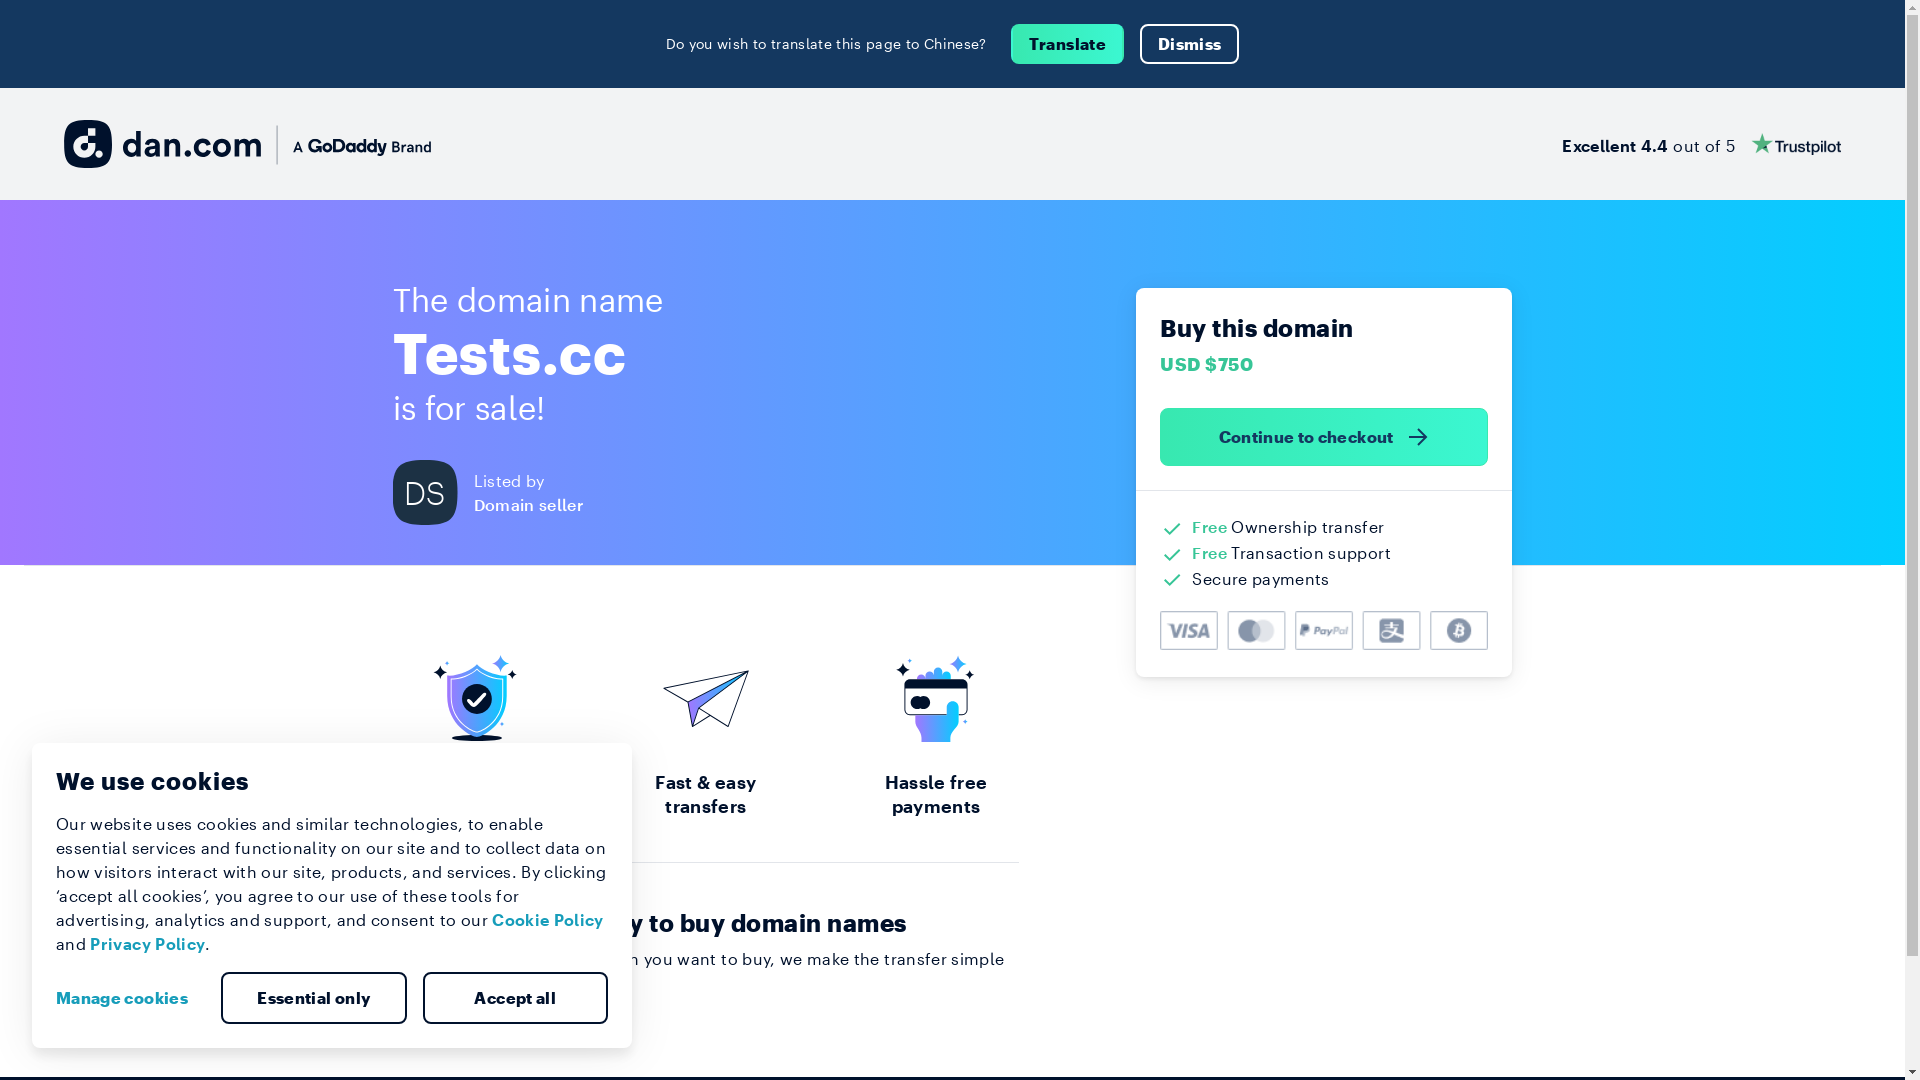 This screenshot has height=1080, width=1920. What do you see at coordinates (148, 944) in the screenshot?
I see `Privacy Policy` at bounding box center [148, 944].